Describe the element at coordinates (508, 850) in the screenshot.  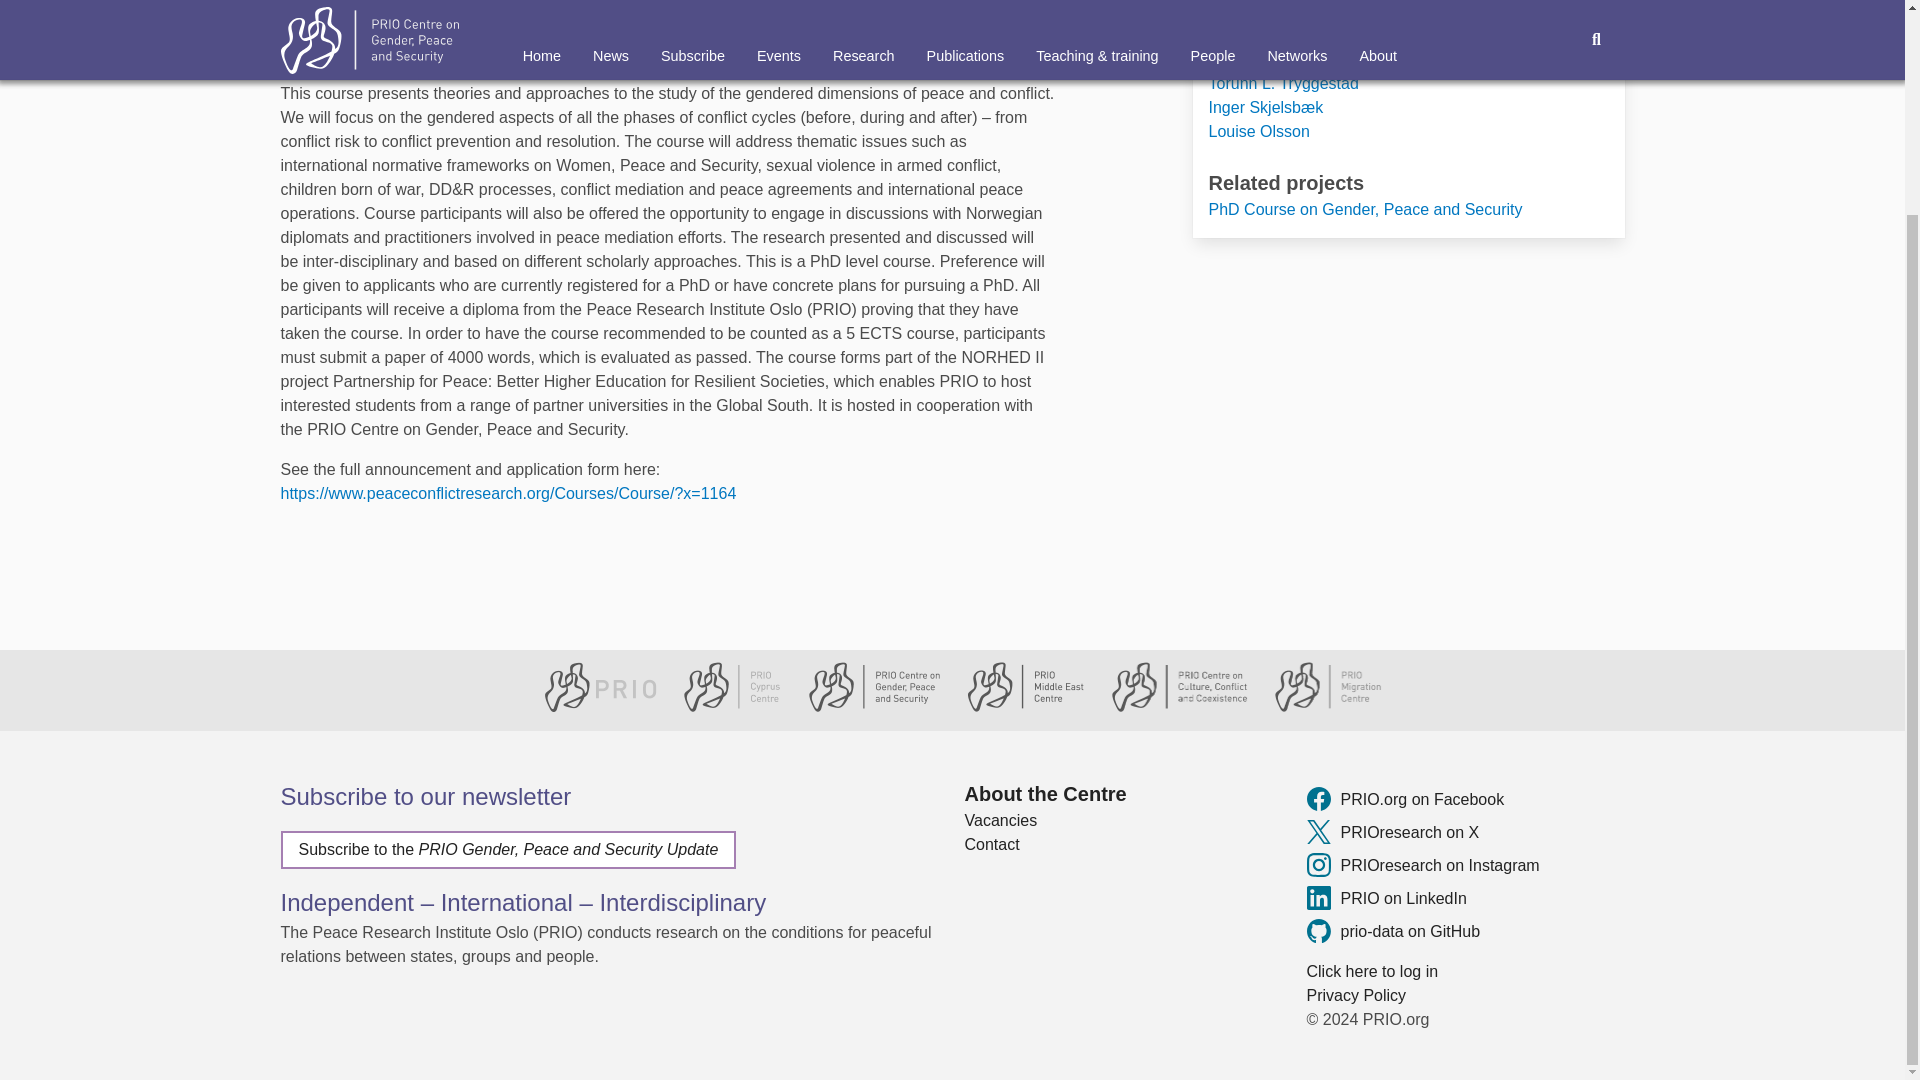
I see `Subscribe to the PRIO Gender, Peace and Security Update` at that location.